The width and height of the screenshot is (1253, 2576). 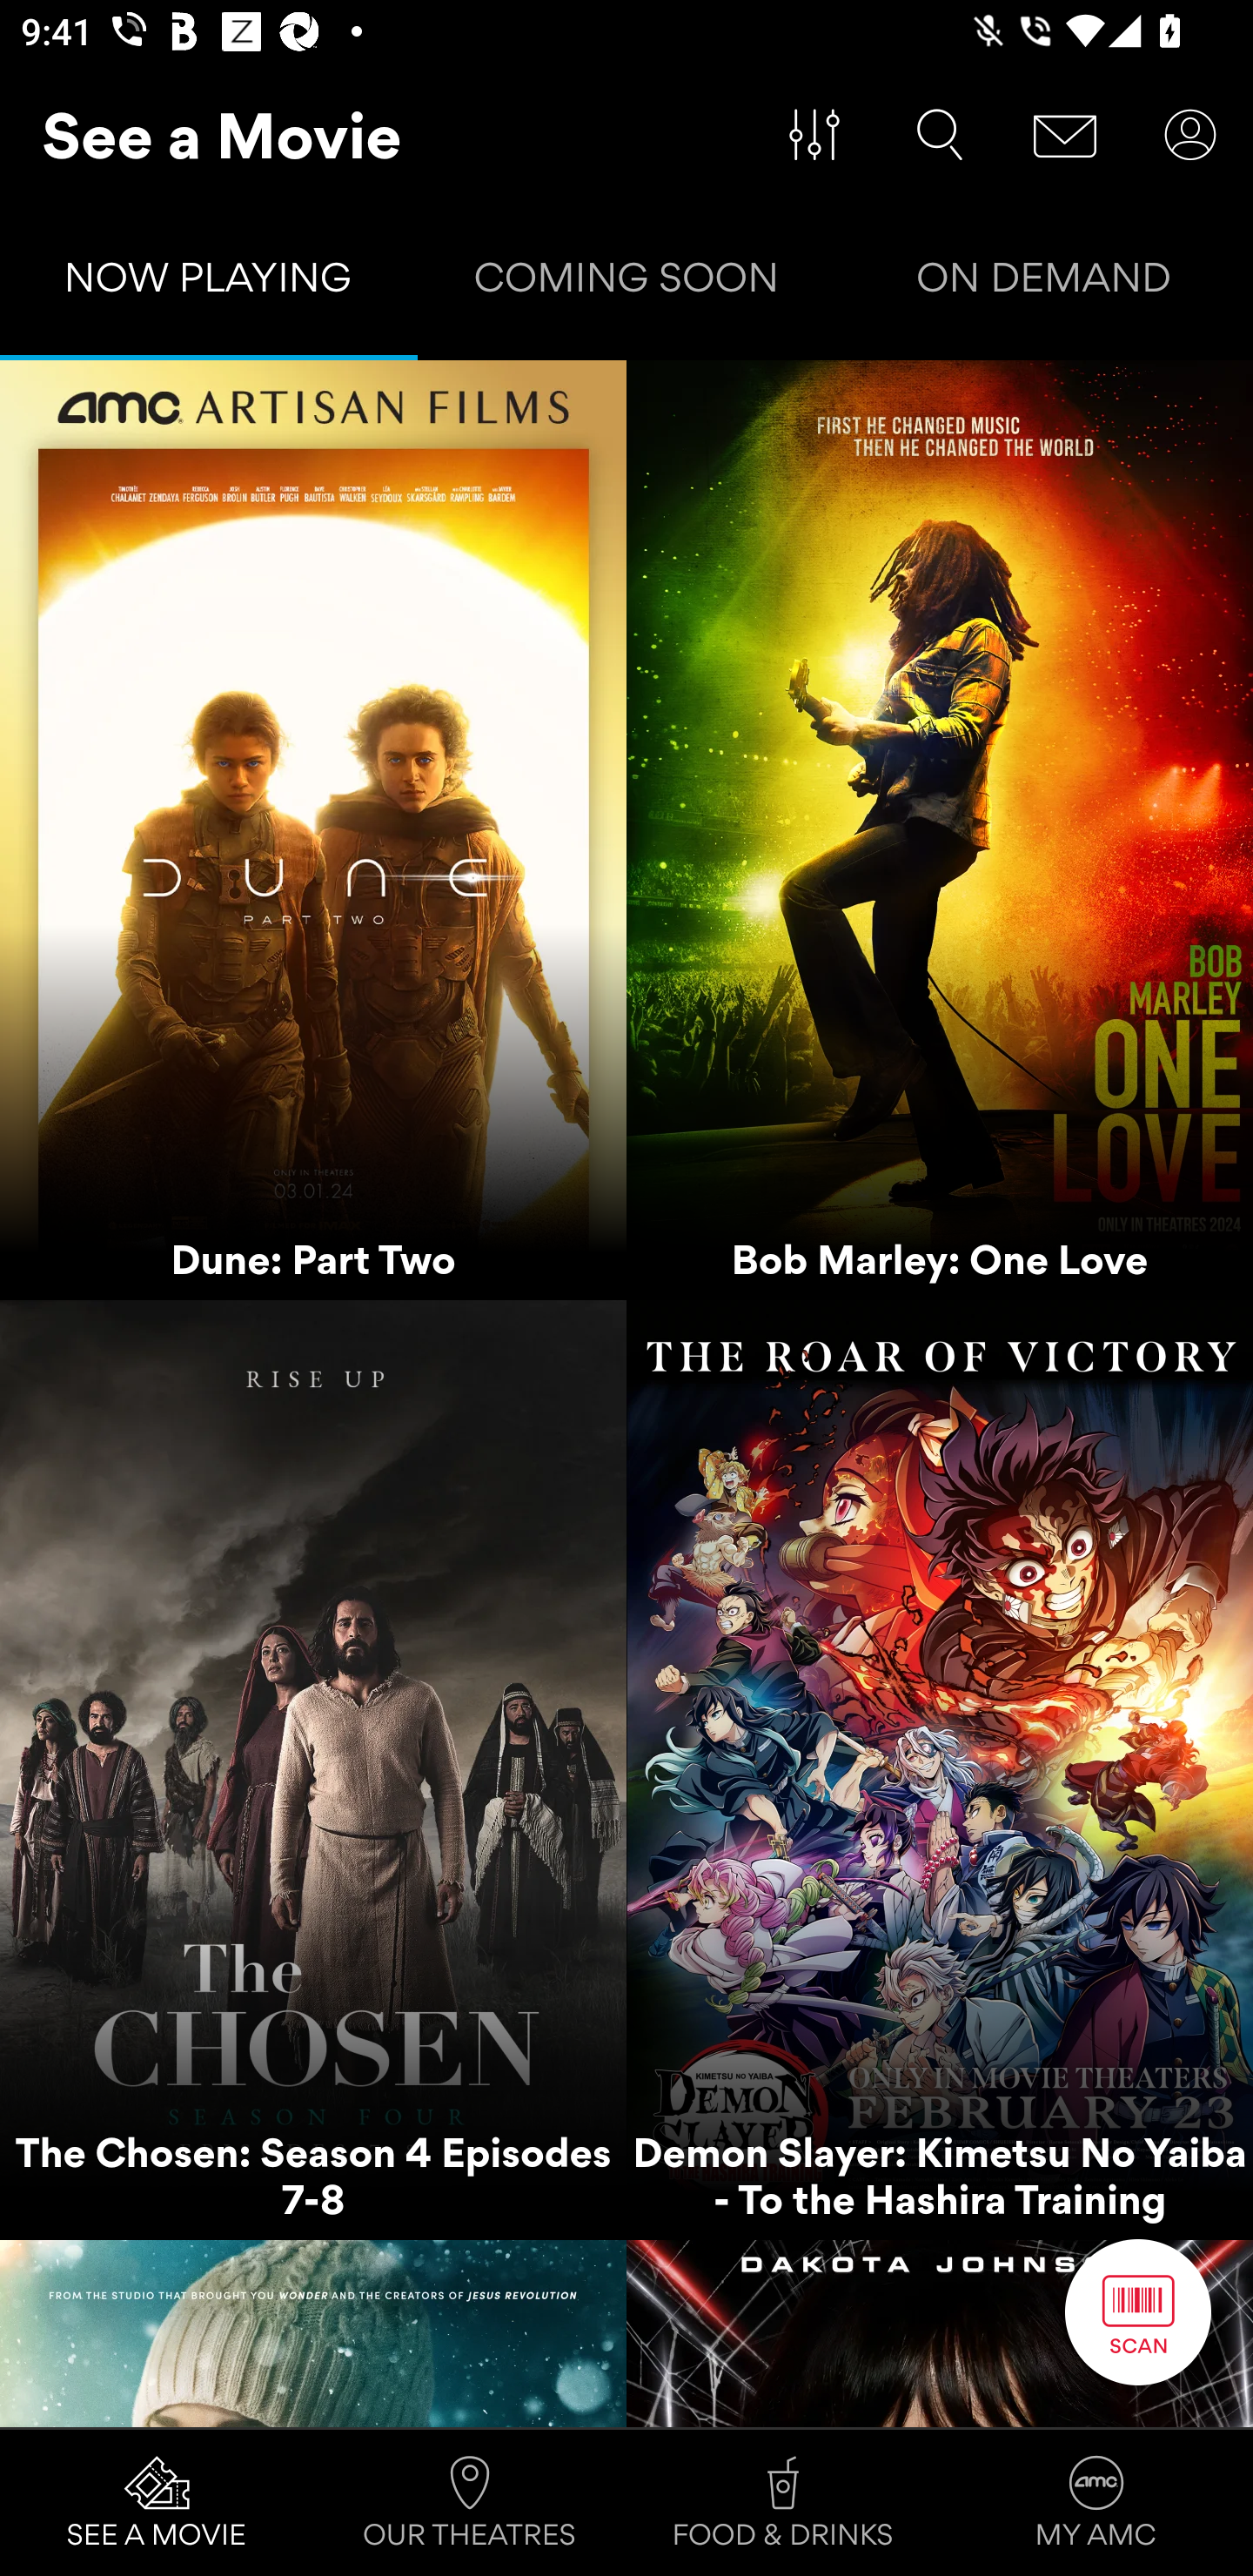 I want to click on COMING SOON
Tab 2 of 3, so click(x=626, y=284).